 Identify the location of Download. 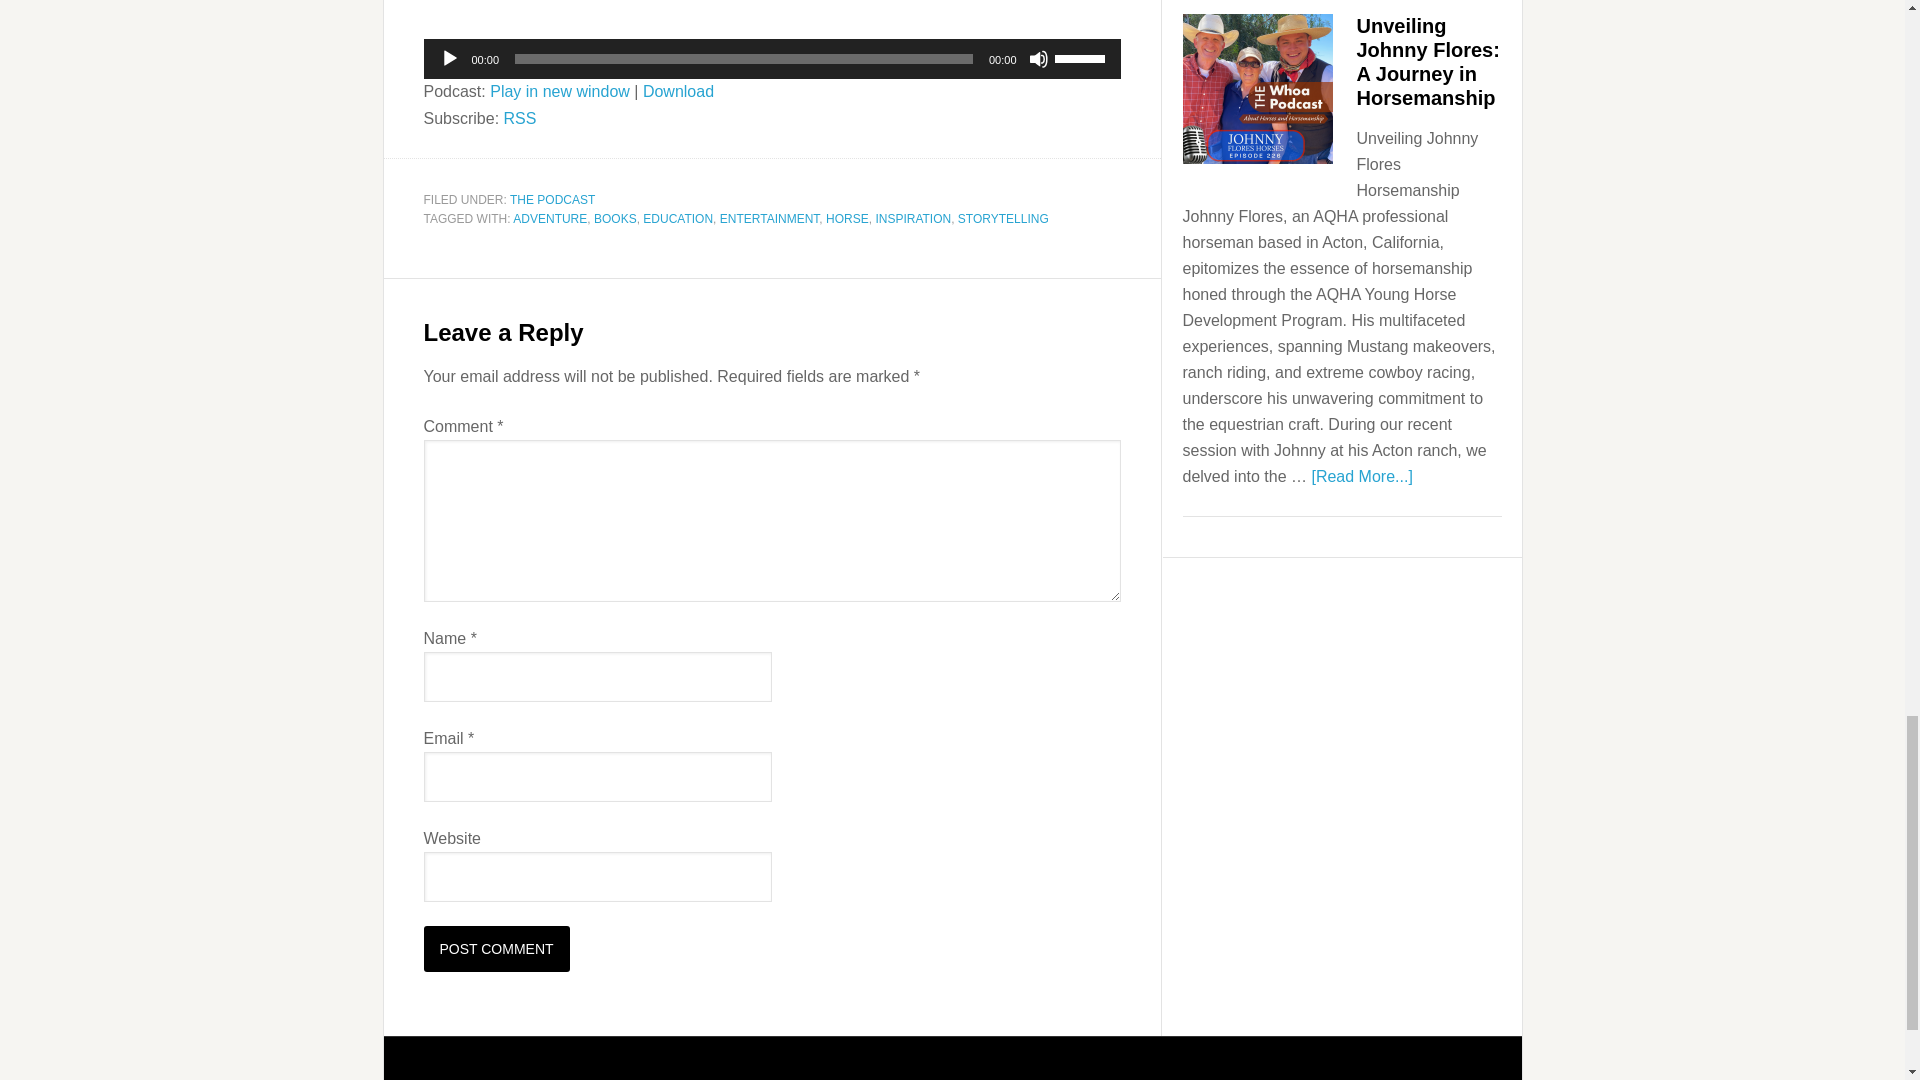
(678, 92).